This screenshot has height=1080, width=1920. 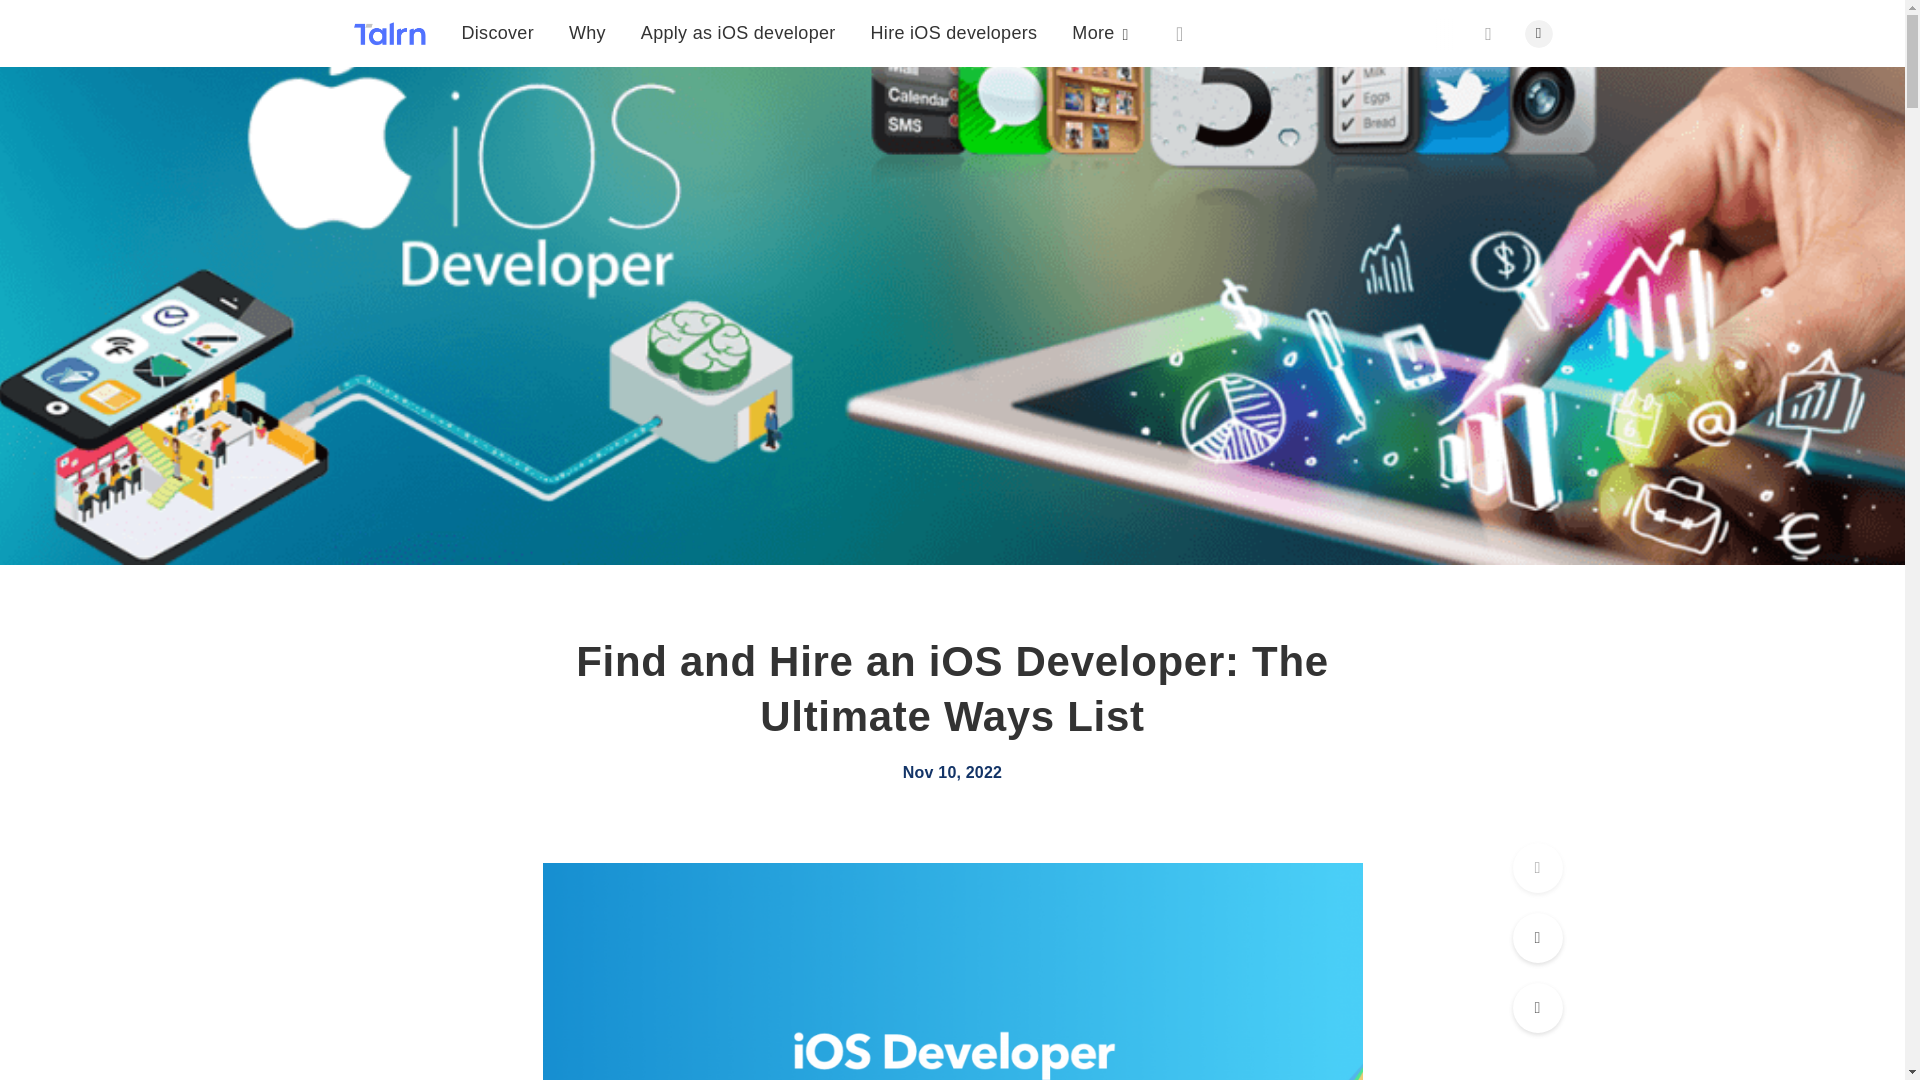 I want to click on Hire iOS developers, so click(x=954, y=20).